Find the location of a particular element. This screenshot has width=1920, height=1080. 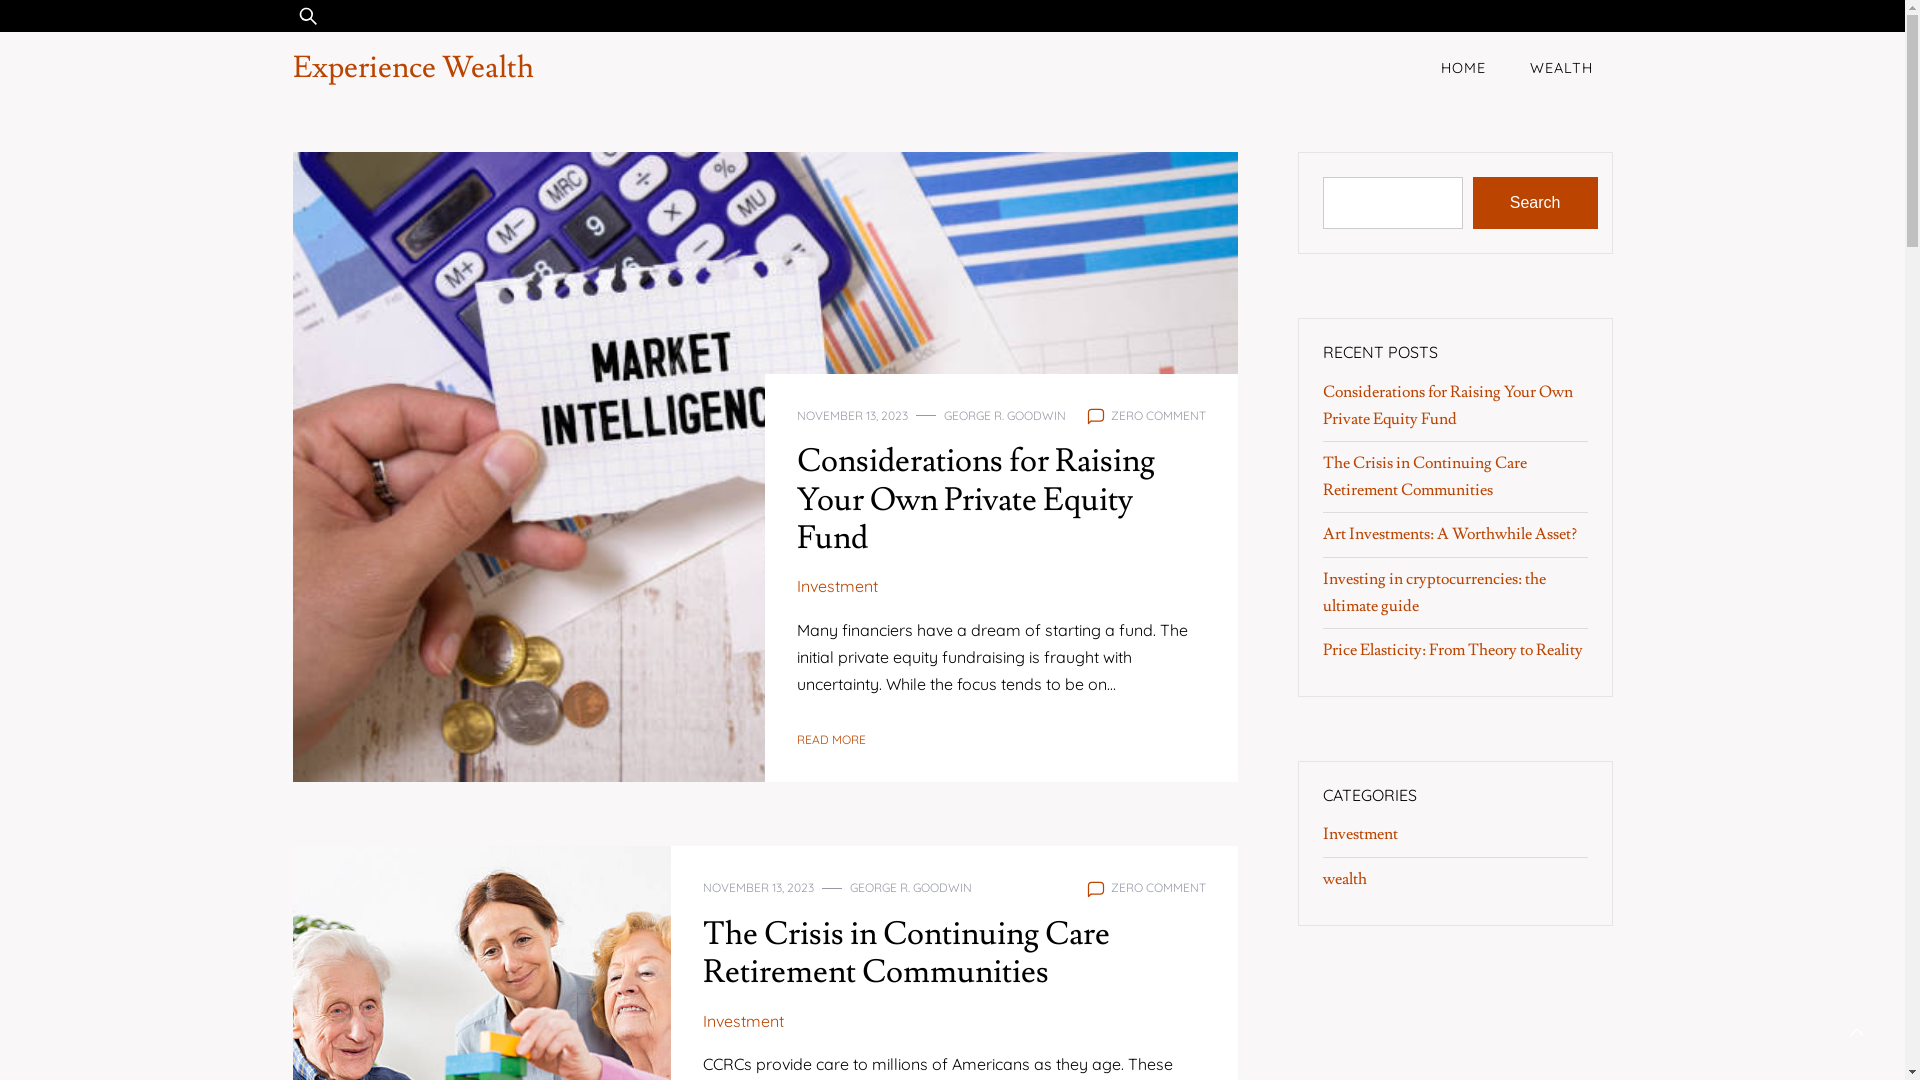

Search is located at coordinates (74, 28).